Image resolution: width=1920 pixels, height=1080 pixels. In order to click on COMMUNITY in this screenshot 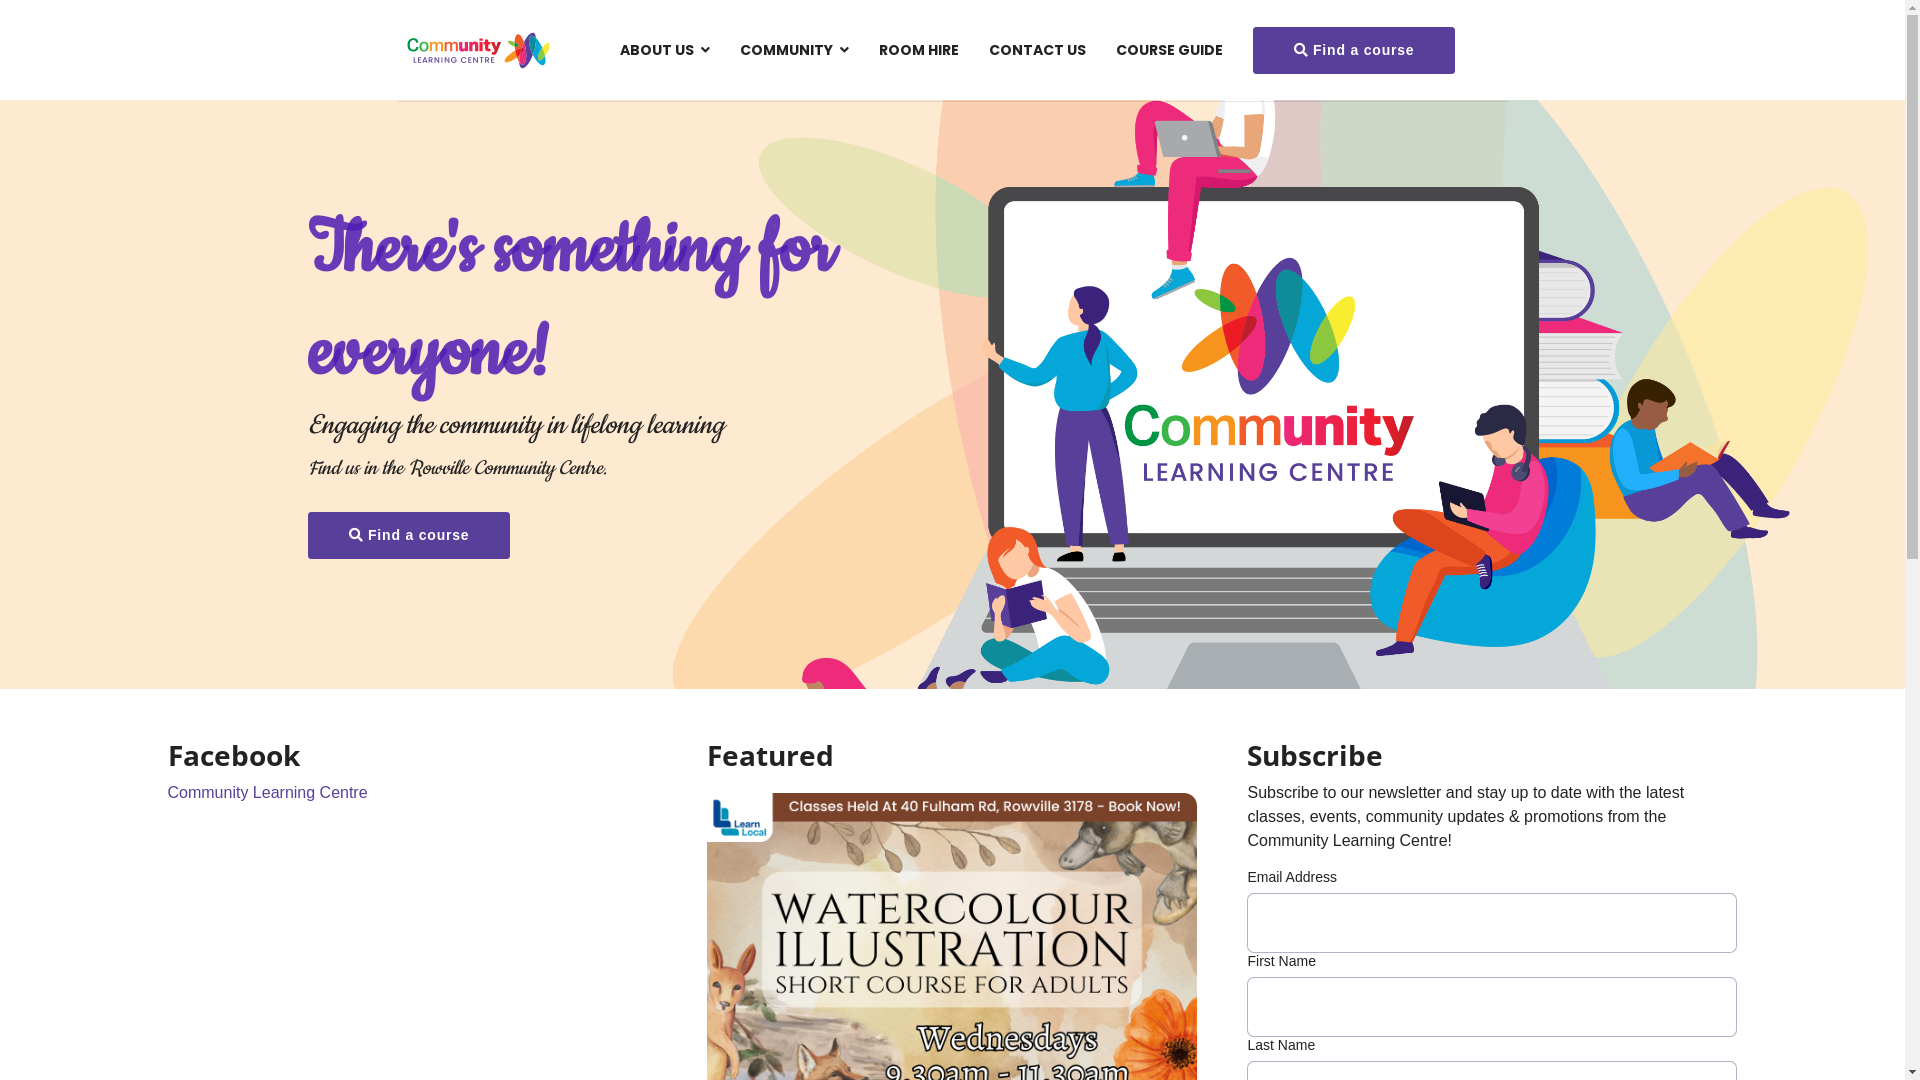, I will do `click(794, 50)`.